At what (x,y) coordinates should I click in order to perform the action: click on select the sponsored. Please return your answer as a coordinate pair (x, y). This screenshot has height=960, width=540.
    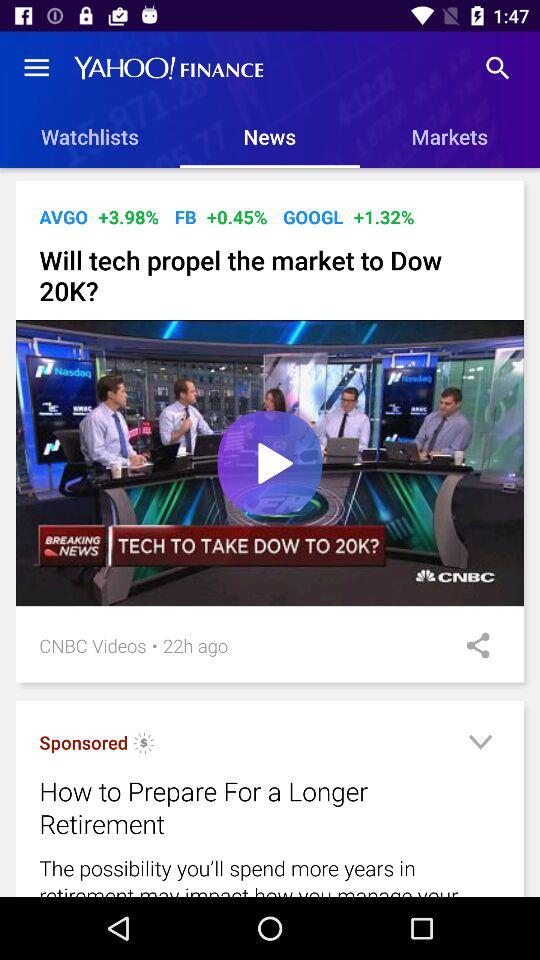
    Looking at the image, I should click on (84, 742).